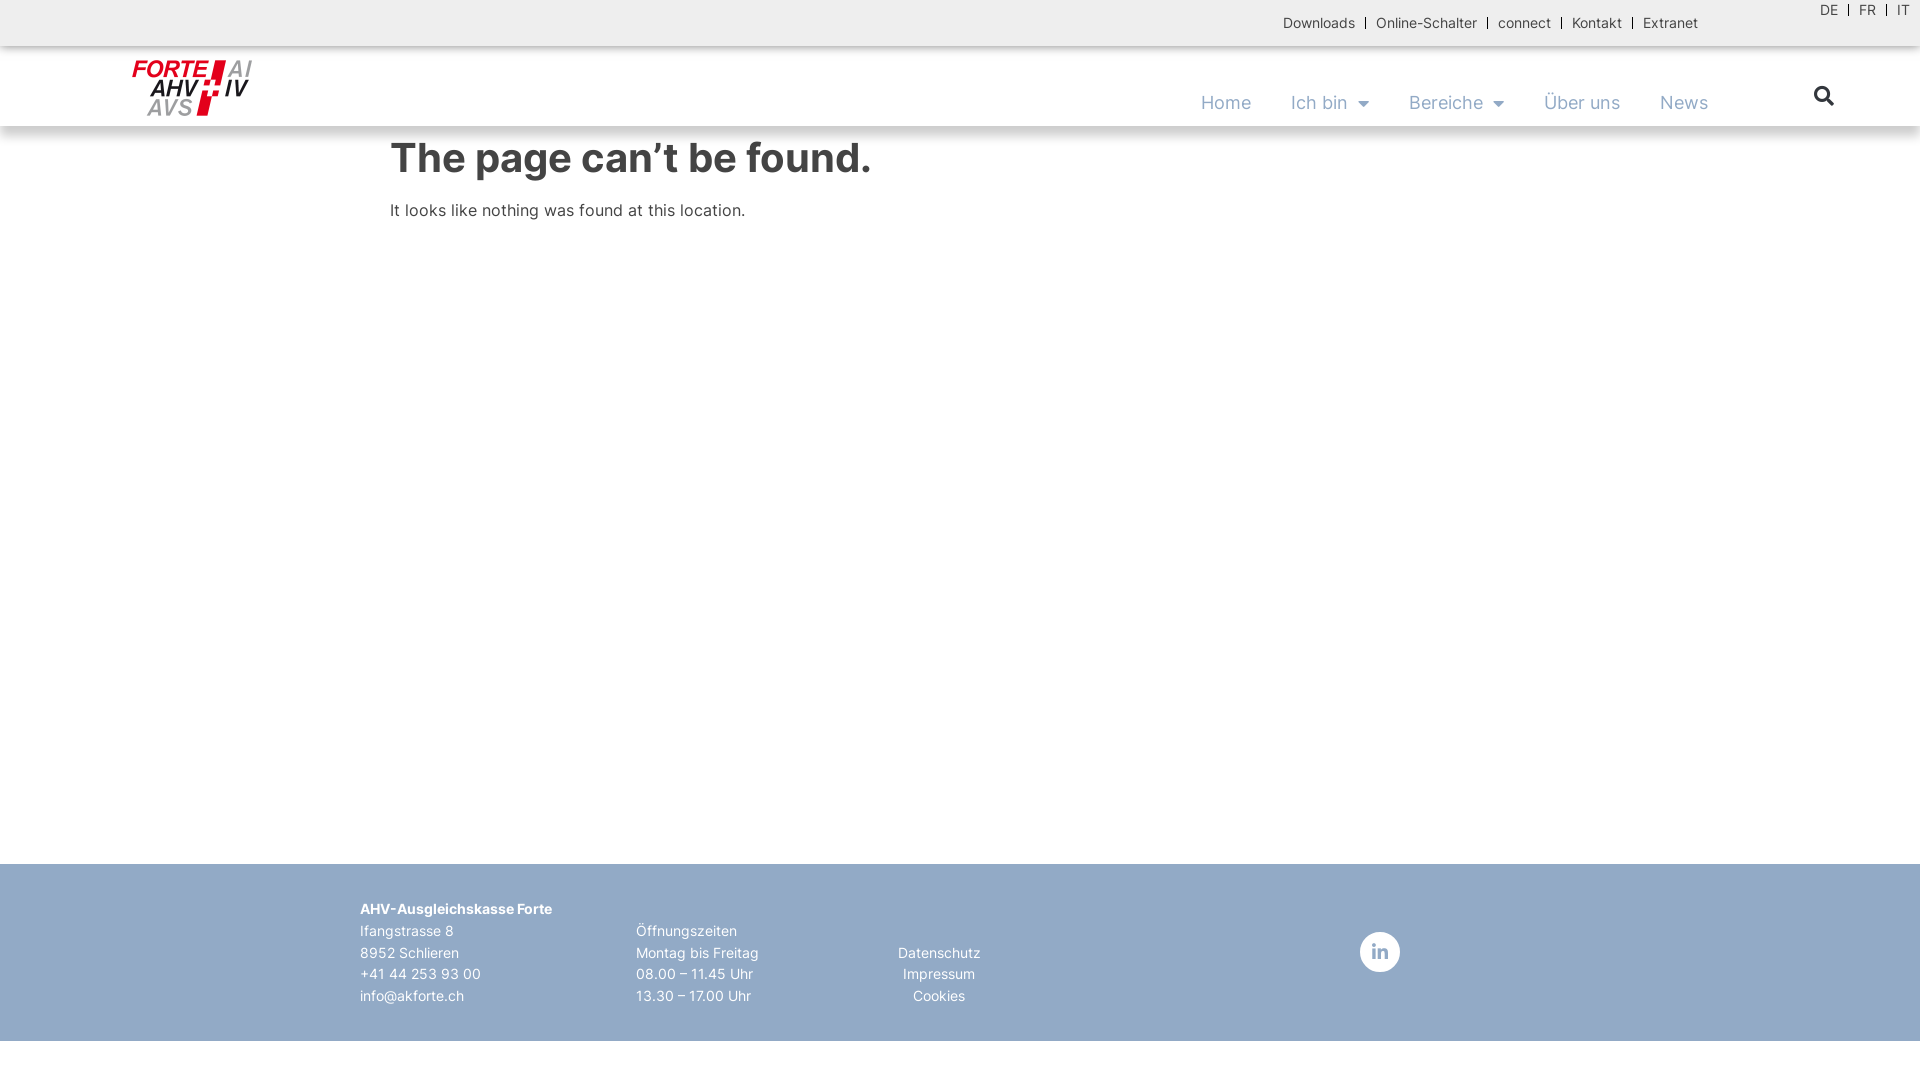  Describe the element at coordinates (410, 942) in the screenshot. I see `Ifangstrasse 8
8952 Schlieren` at that location.